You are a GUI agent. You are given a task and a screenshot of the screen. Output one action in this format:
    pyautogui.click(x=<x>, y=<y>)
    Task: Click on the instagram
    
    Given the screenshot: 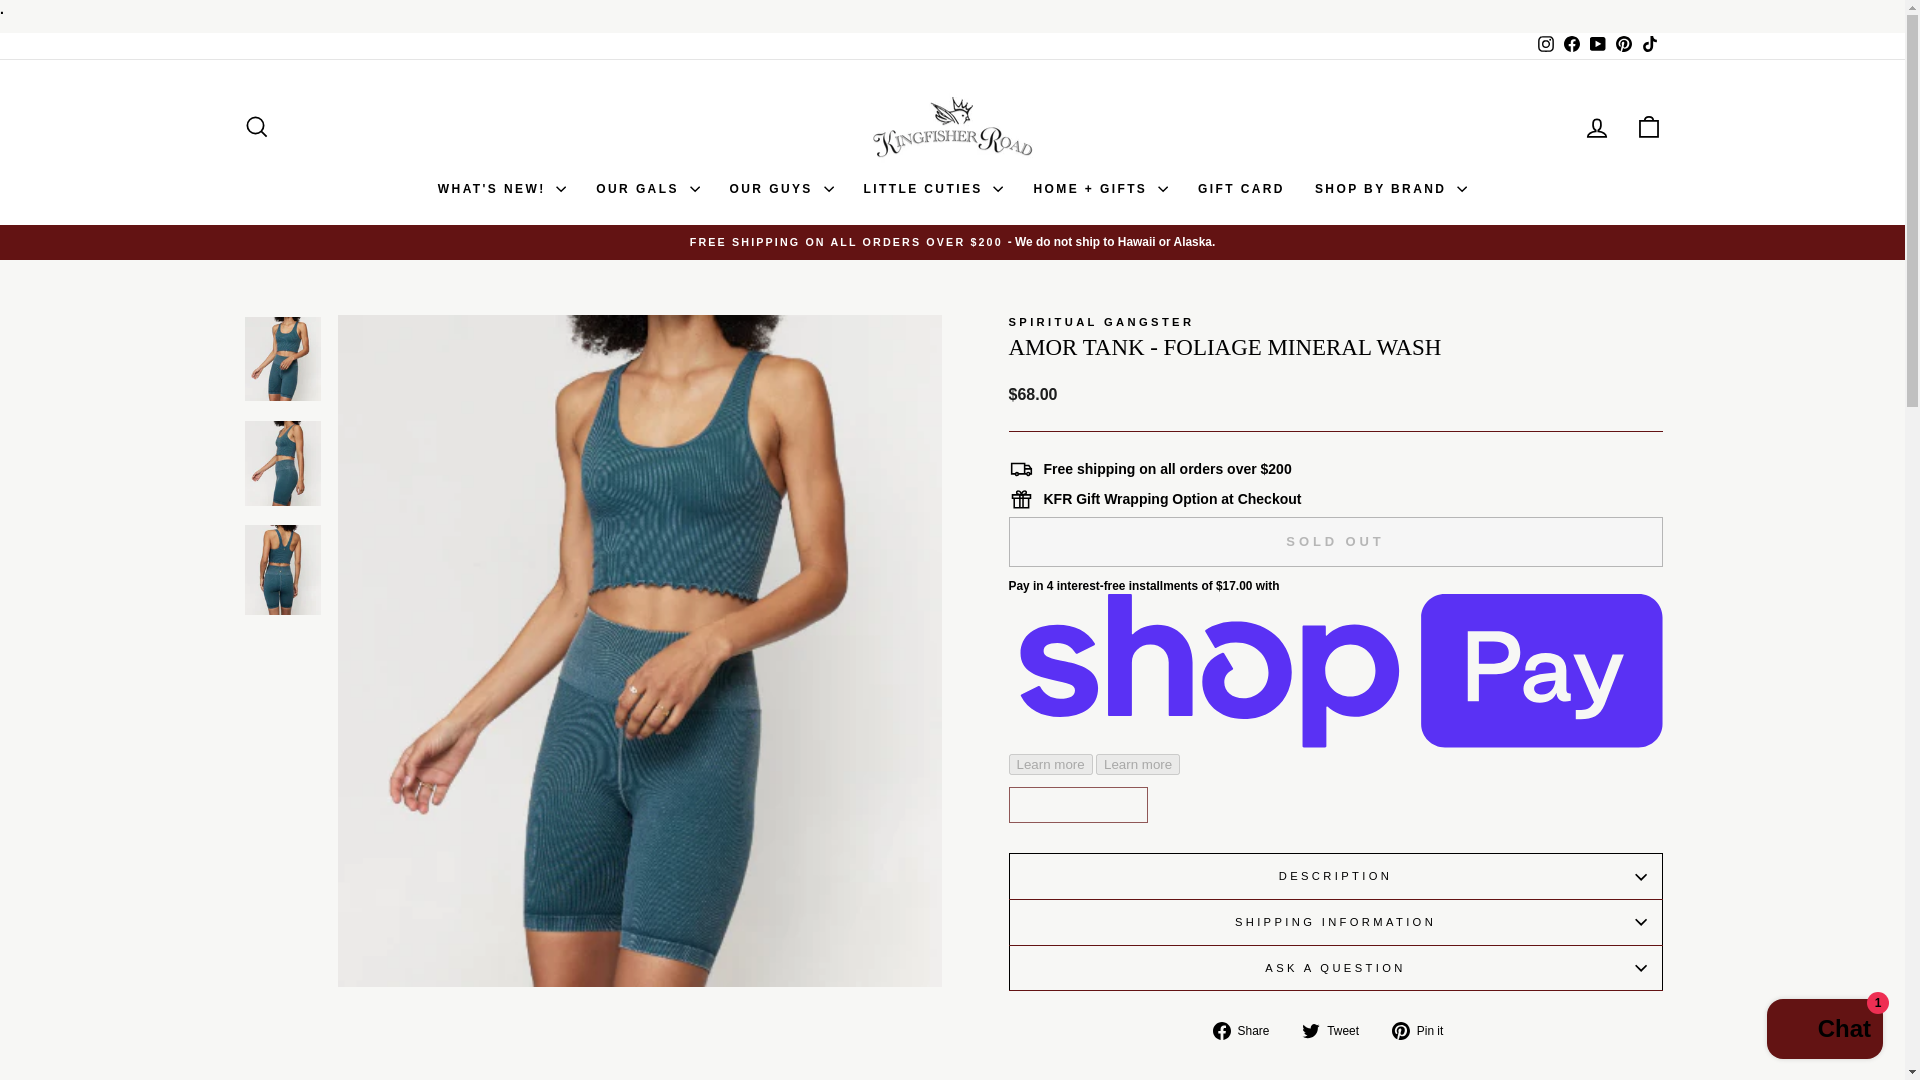 What is the action you would take?
    pyautogui.click(x=1545, y=43)
    